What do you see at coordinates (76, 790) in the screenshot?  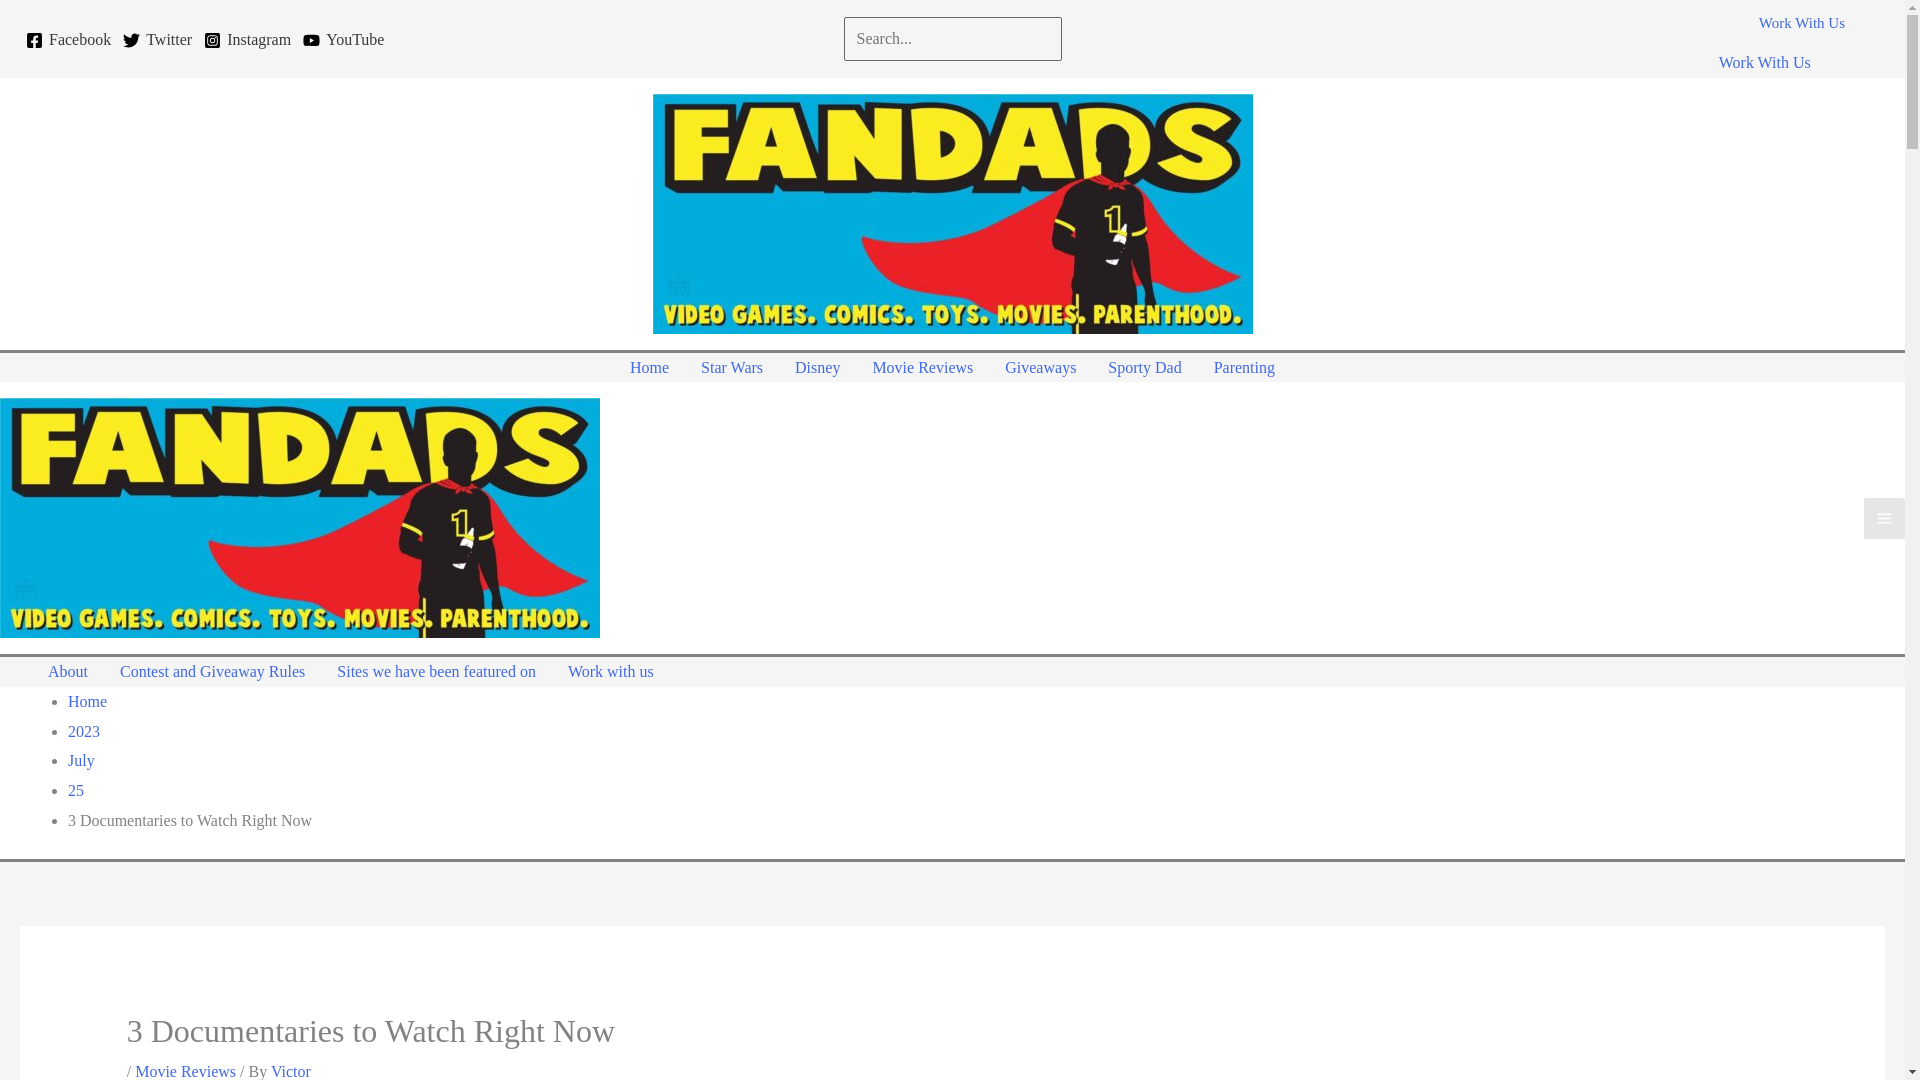 I see `25` at bounding box center [76, 790].